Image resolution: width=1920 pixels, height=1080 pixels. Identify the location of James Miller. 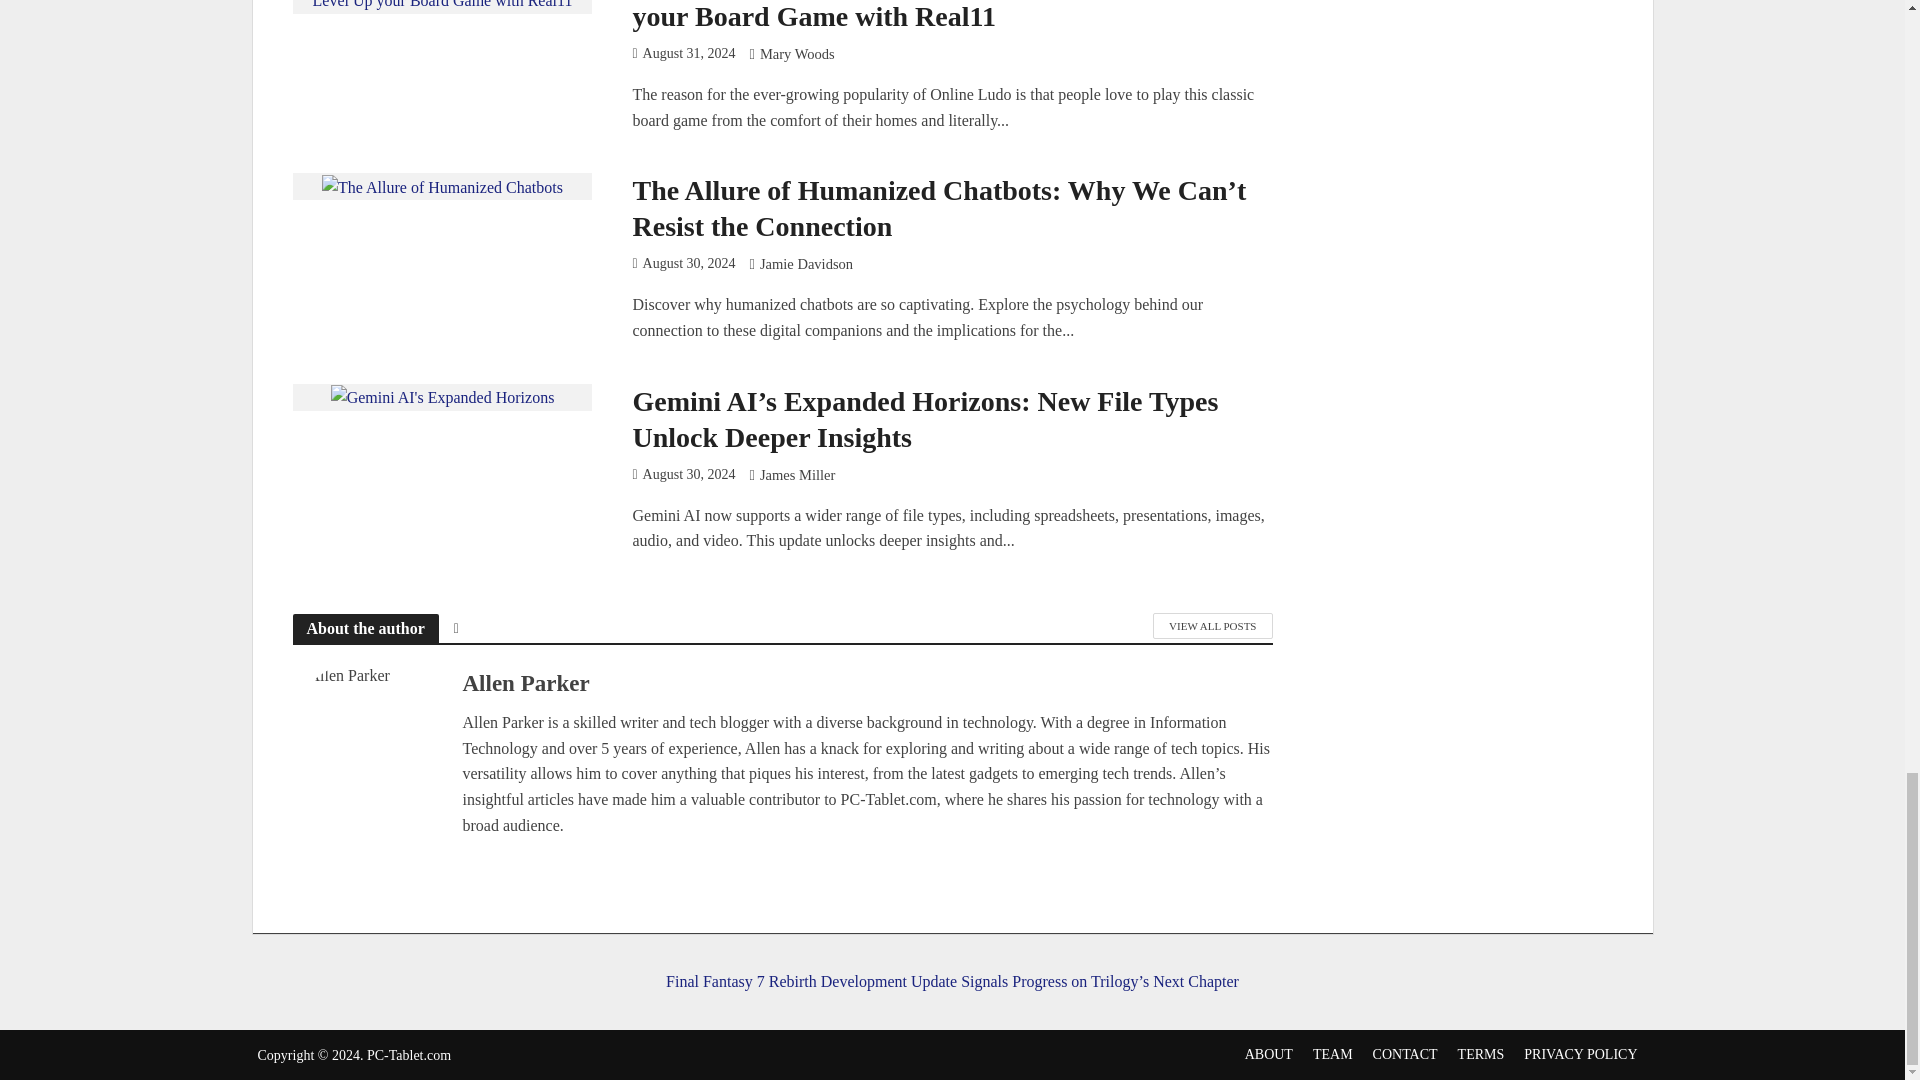
(798, 476).